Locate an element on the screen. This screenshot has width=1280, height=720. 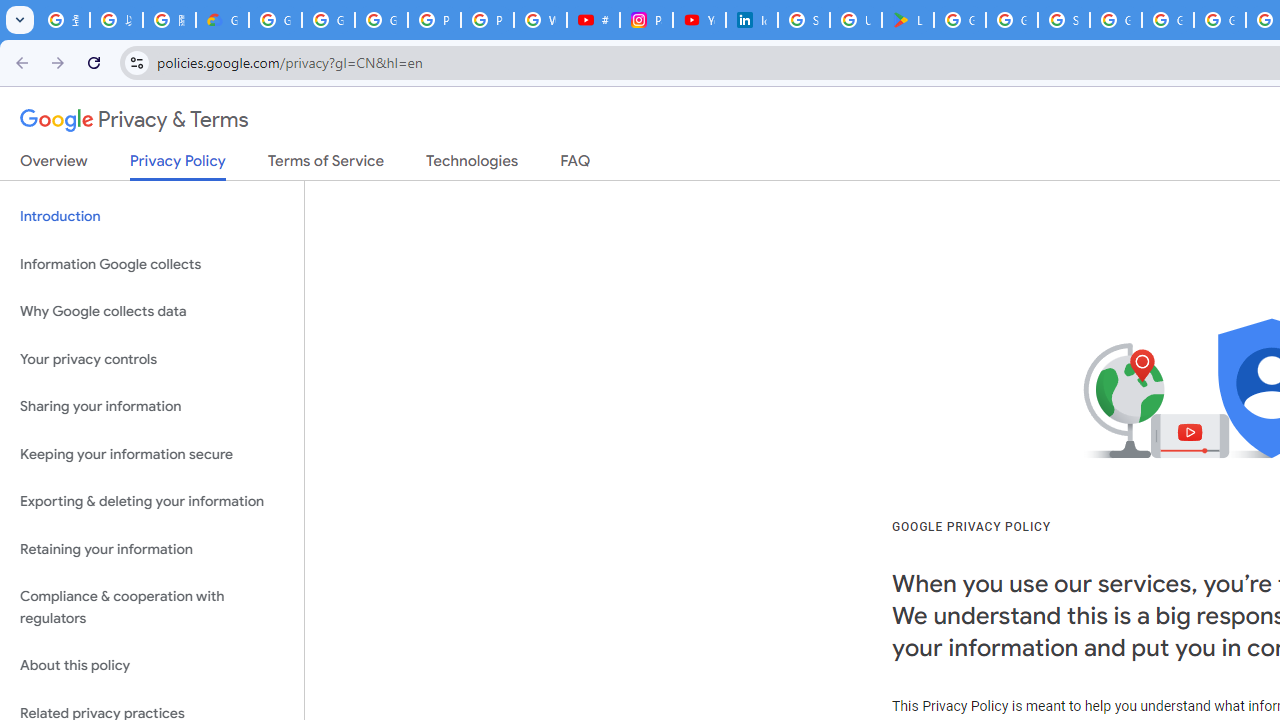
Google Workspace - Specific Terms is located at coordinates (1012, 20).